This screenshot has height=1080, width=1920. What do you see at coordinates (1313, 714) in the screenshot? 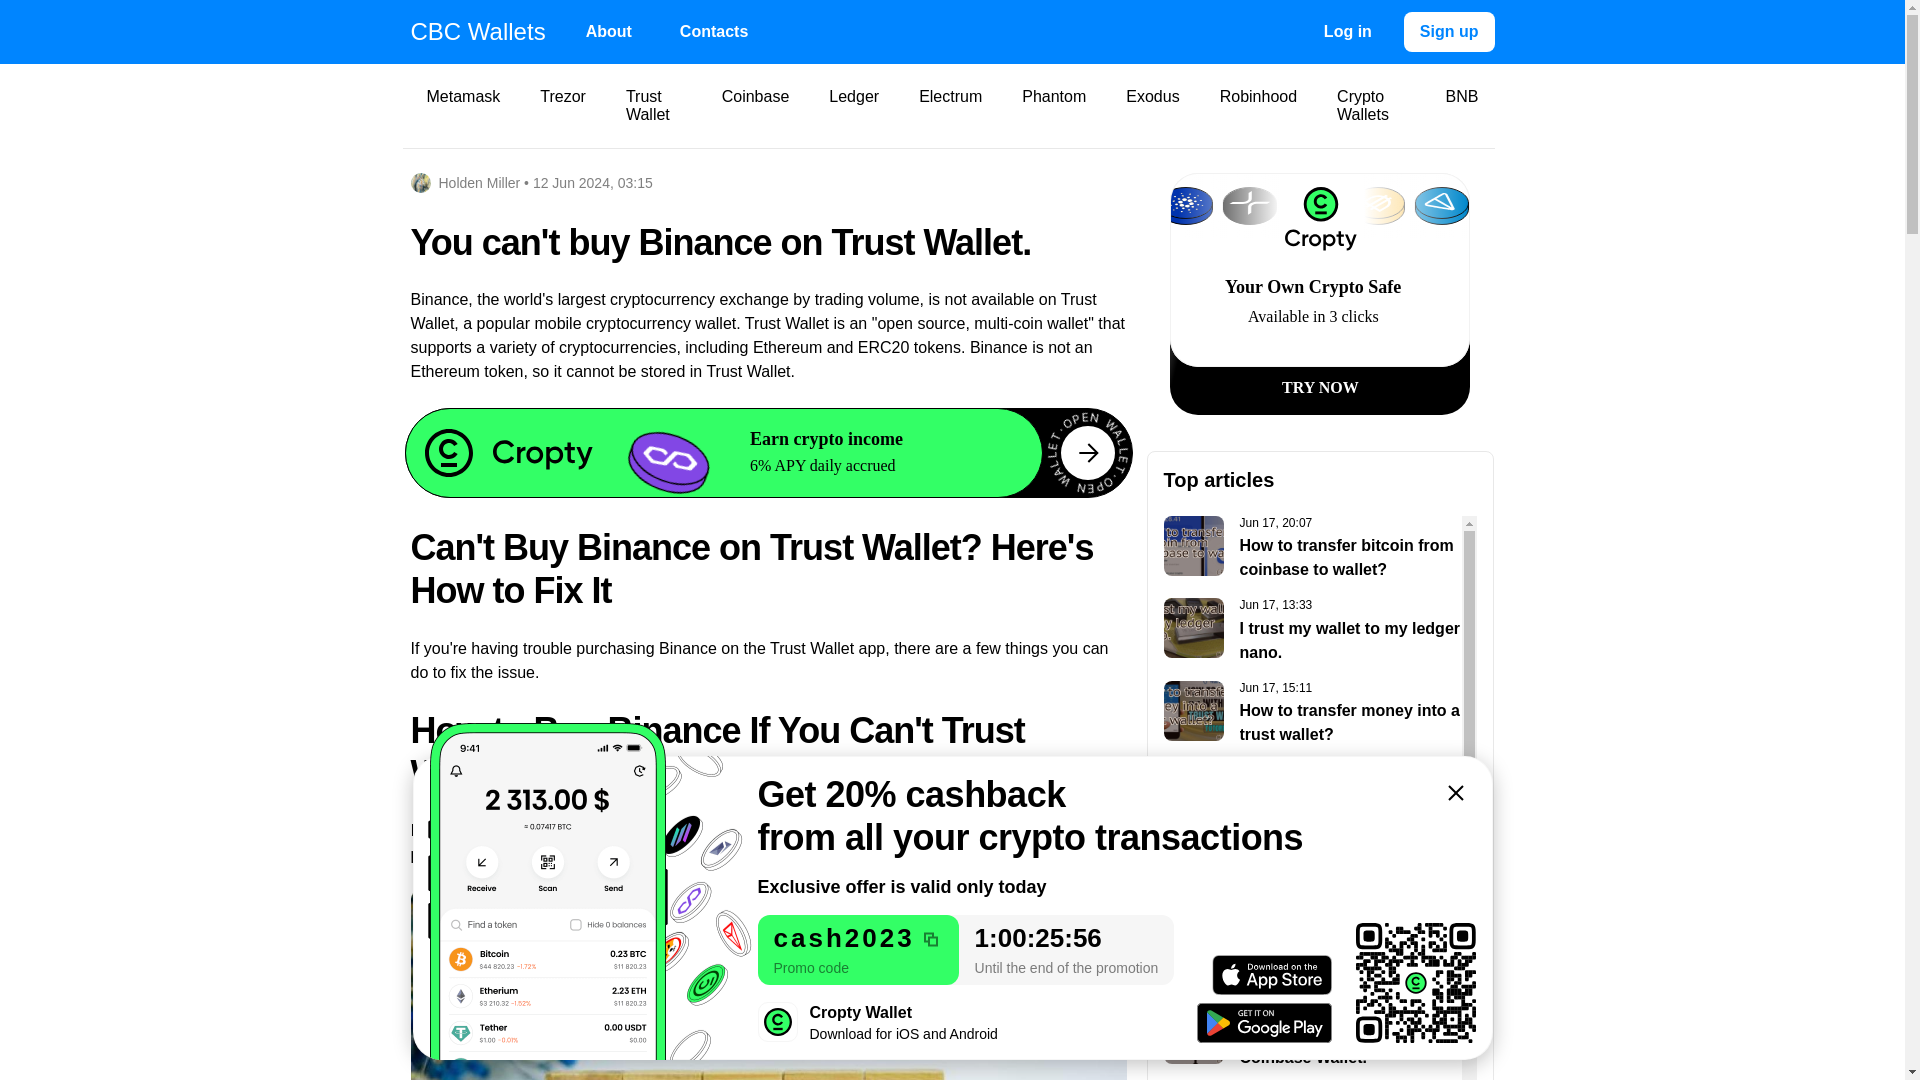
I see `Phantom` at bounding box center [1313, 714].